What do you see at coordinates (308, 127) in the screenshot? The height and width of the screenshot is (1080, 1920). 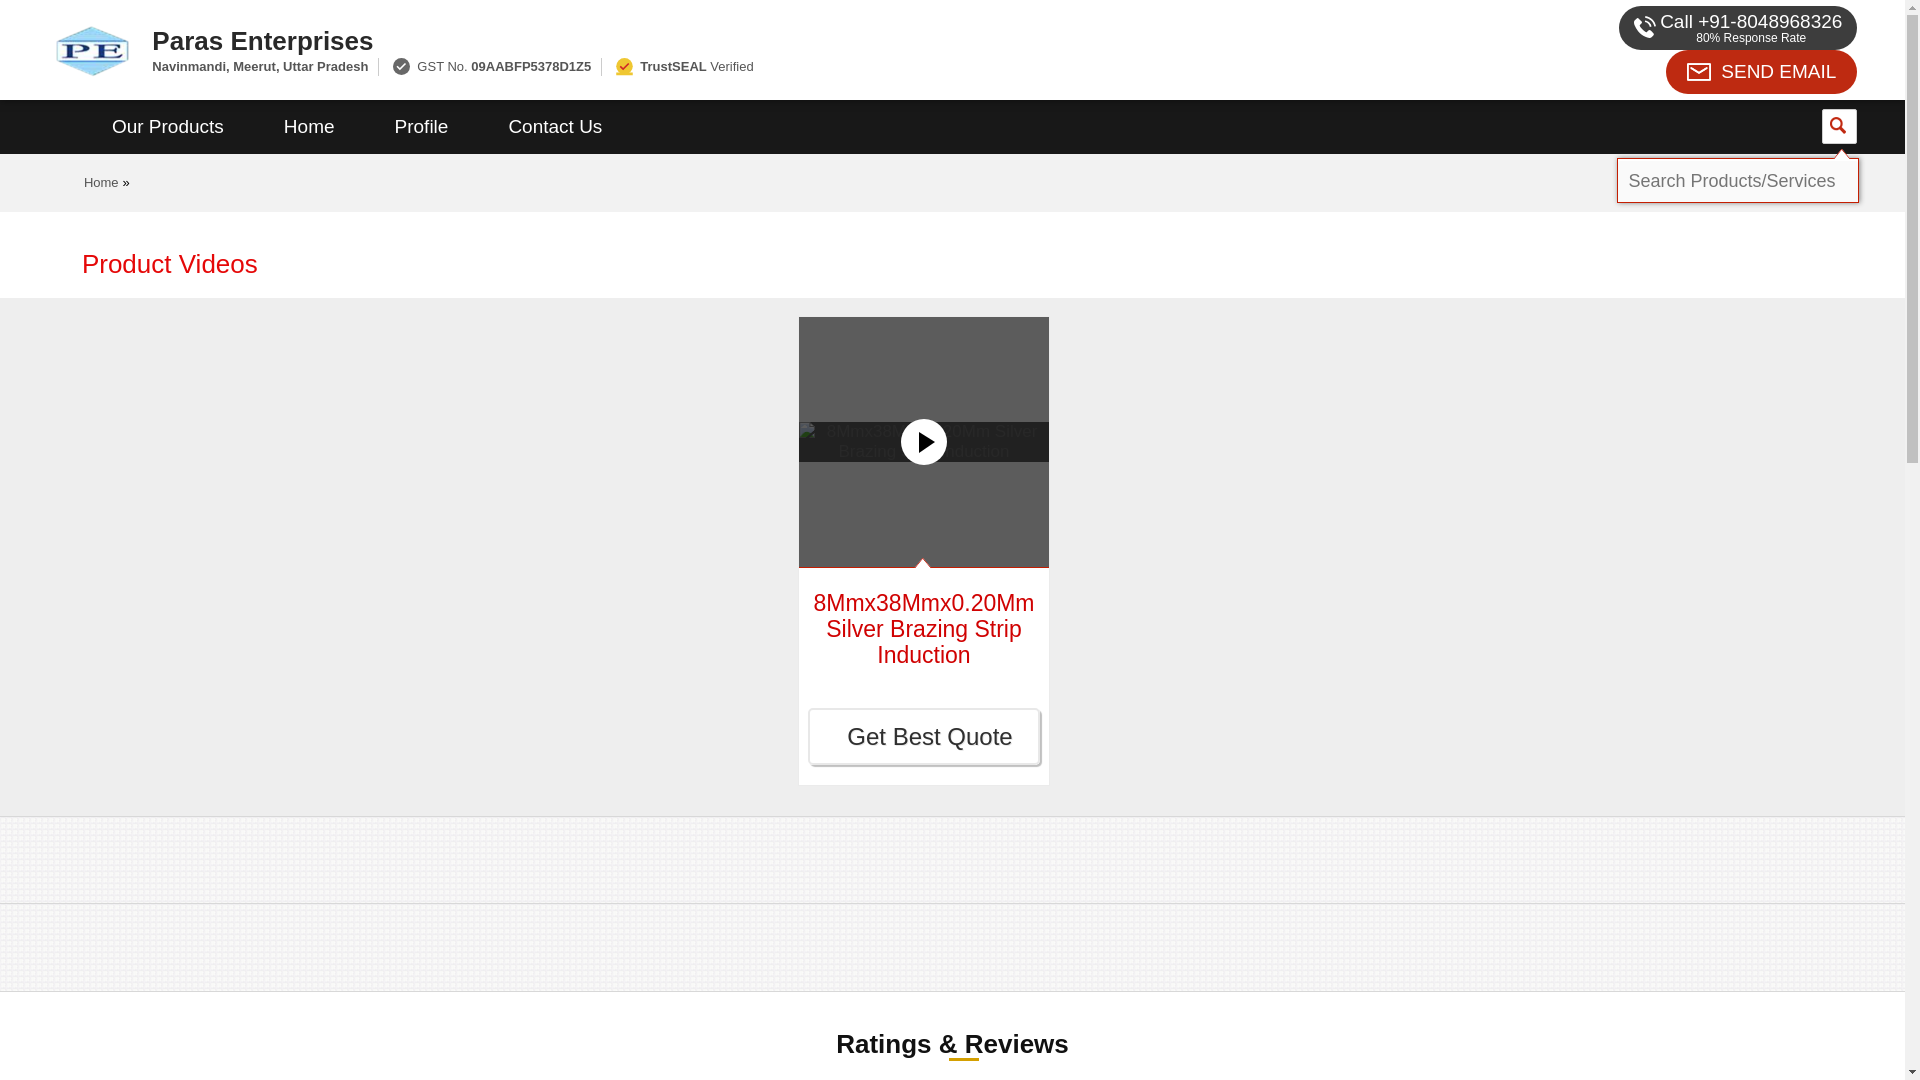 I see `Home` at bounding box center [308, 127].